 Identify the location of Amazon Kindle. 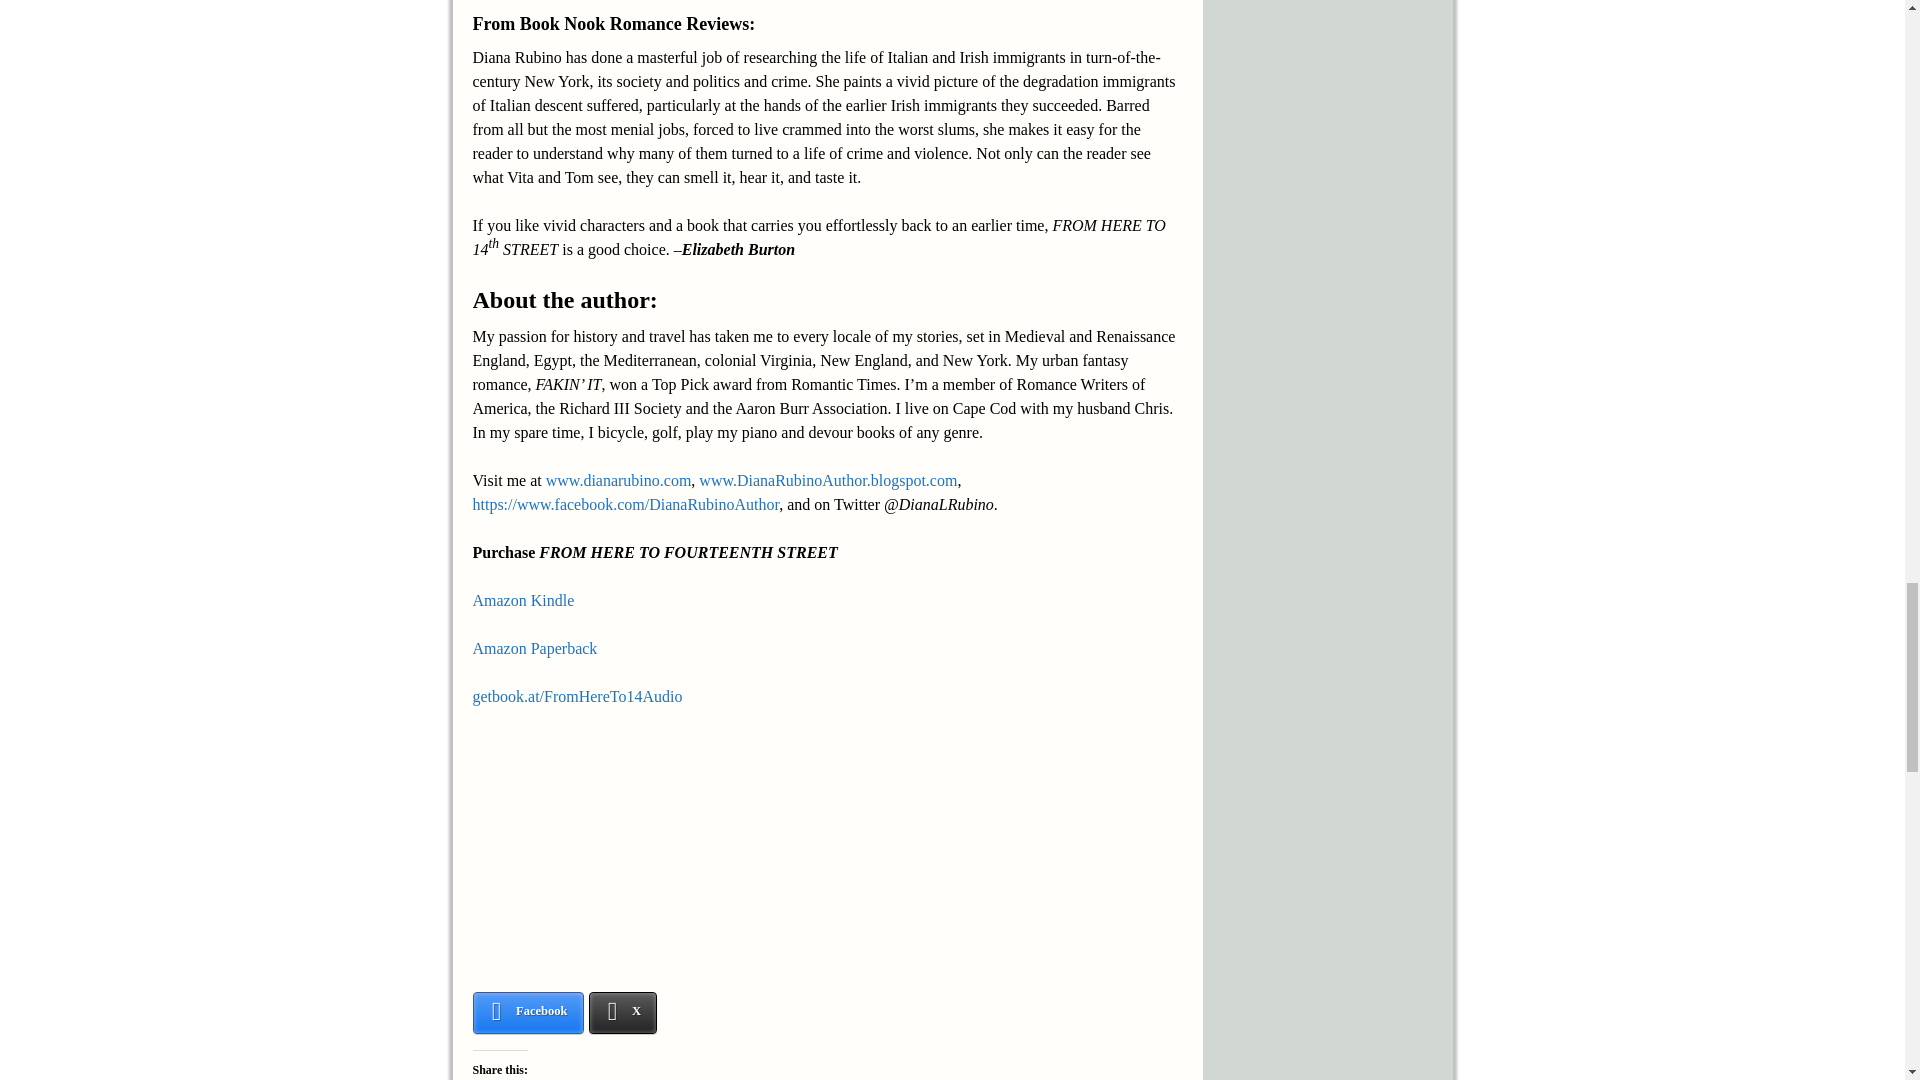
(523, 600).